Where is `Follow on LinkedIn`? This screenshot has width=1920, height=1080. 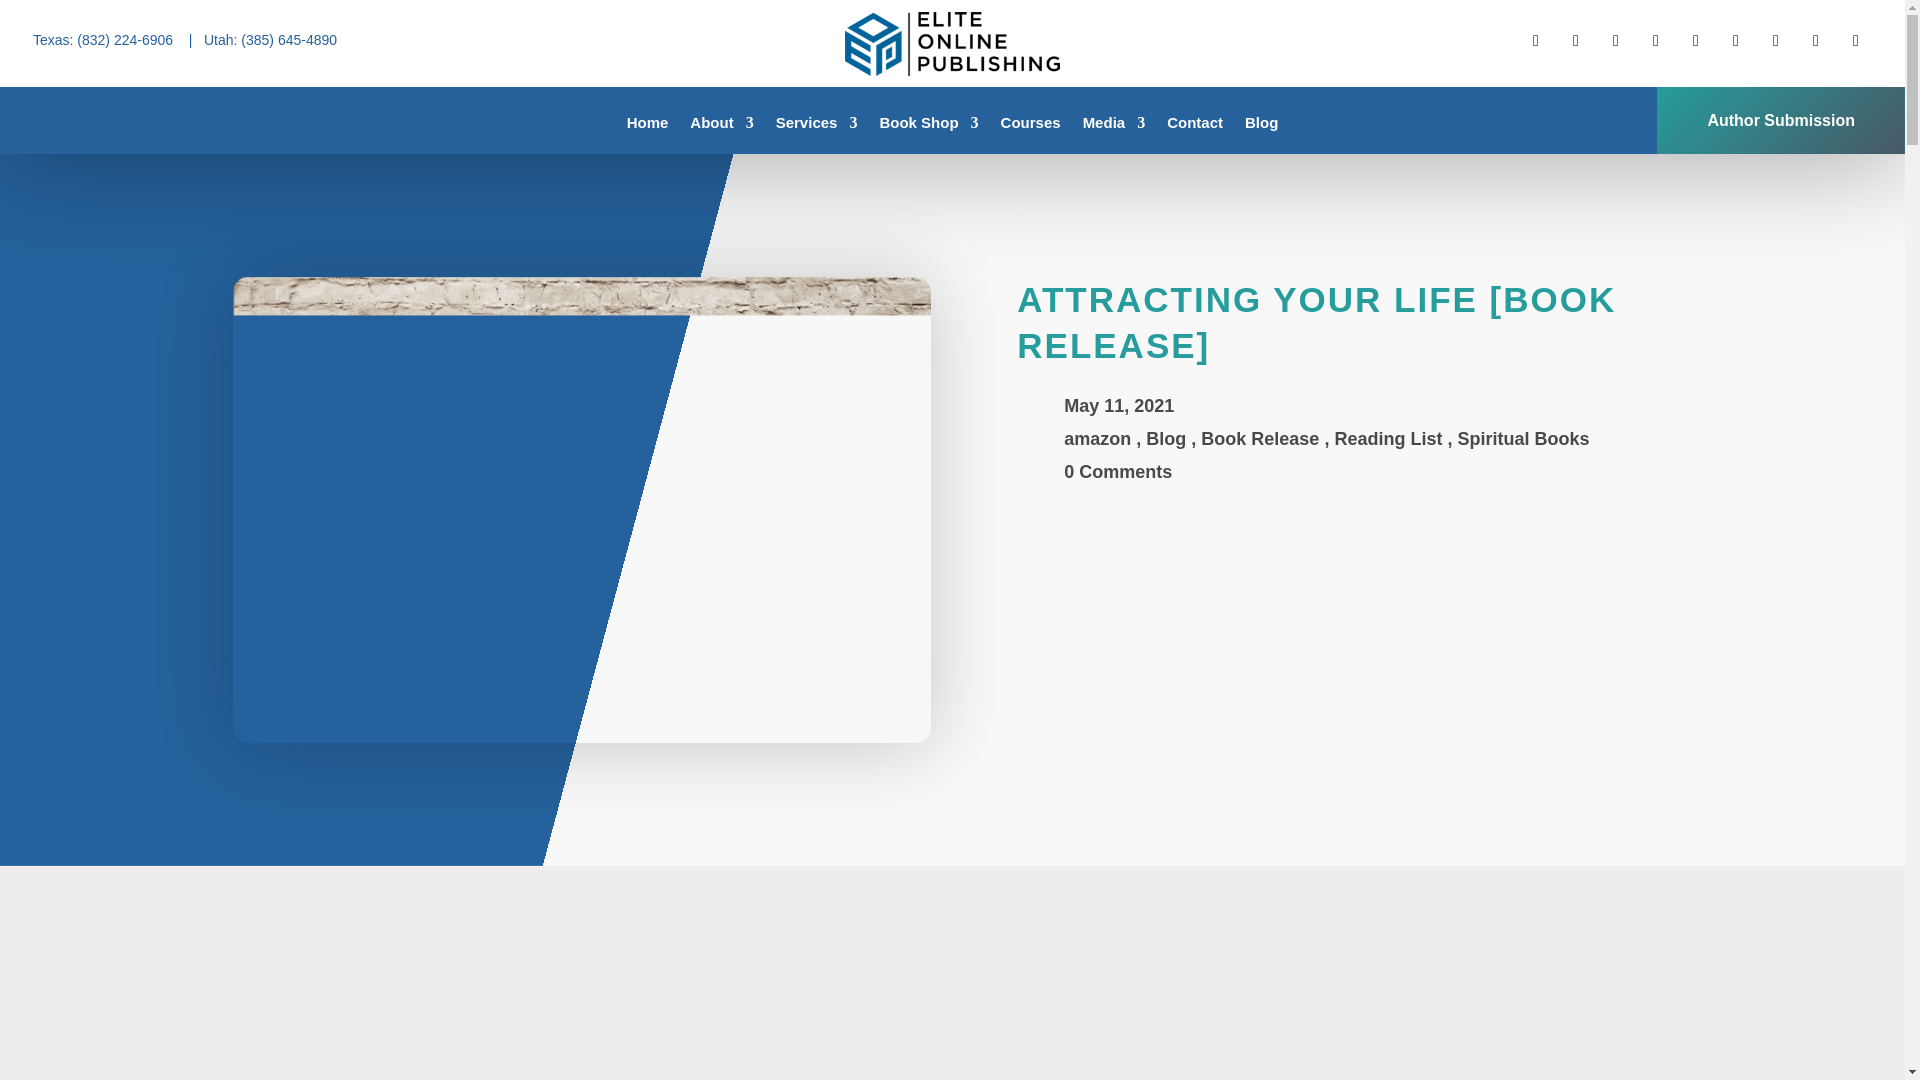
Follow on LinkedIn is located at coordinates (1656, 40).